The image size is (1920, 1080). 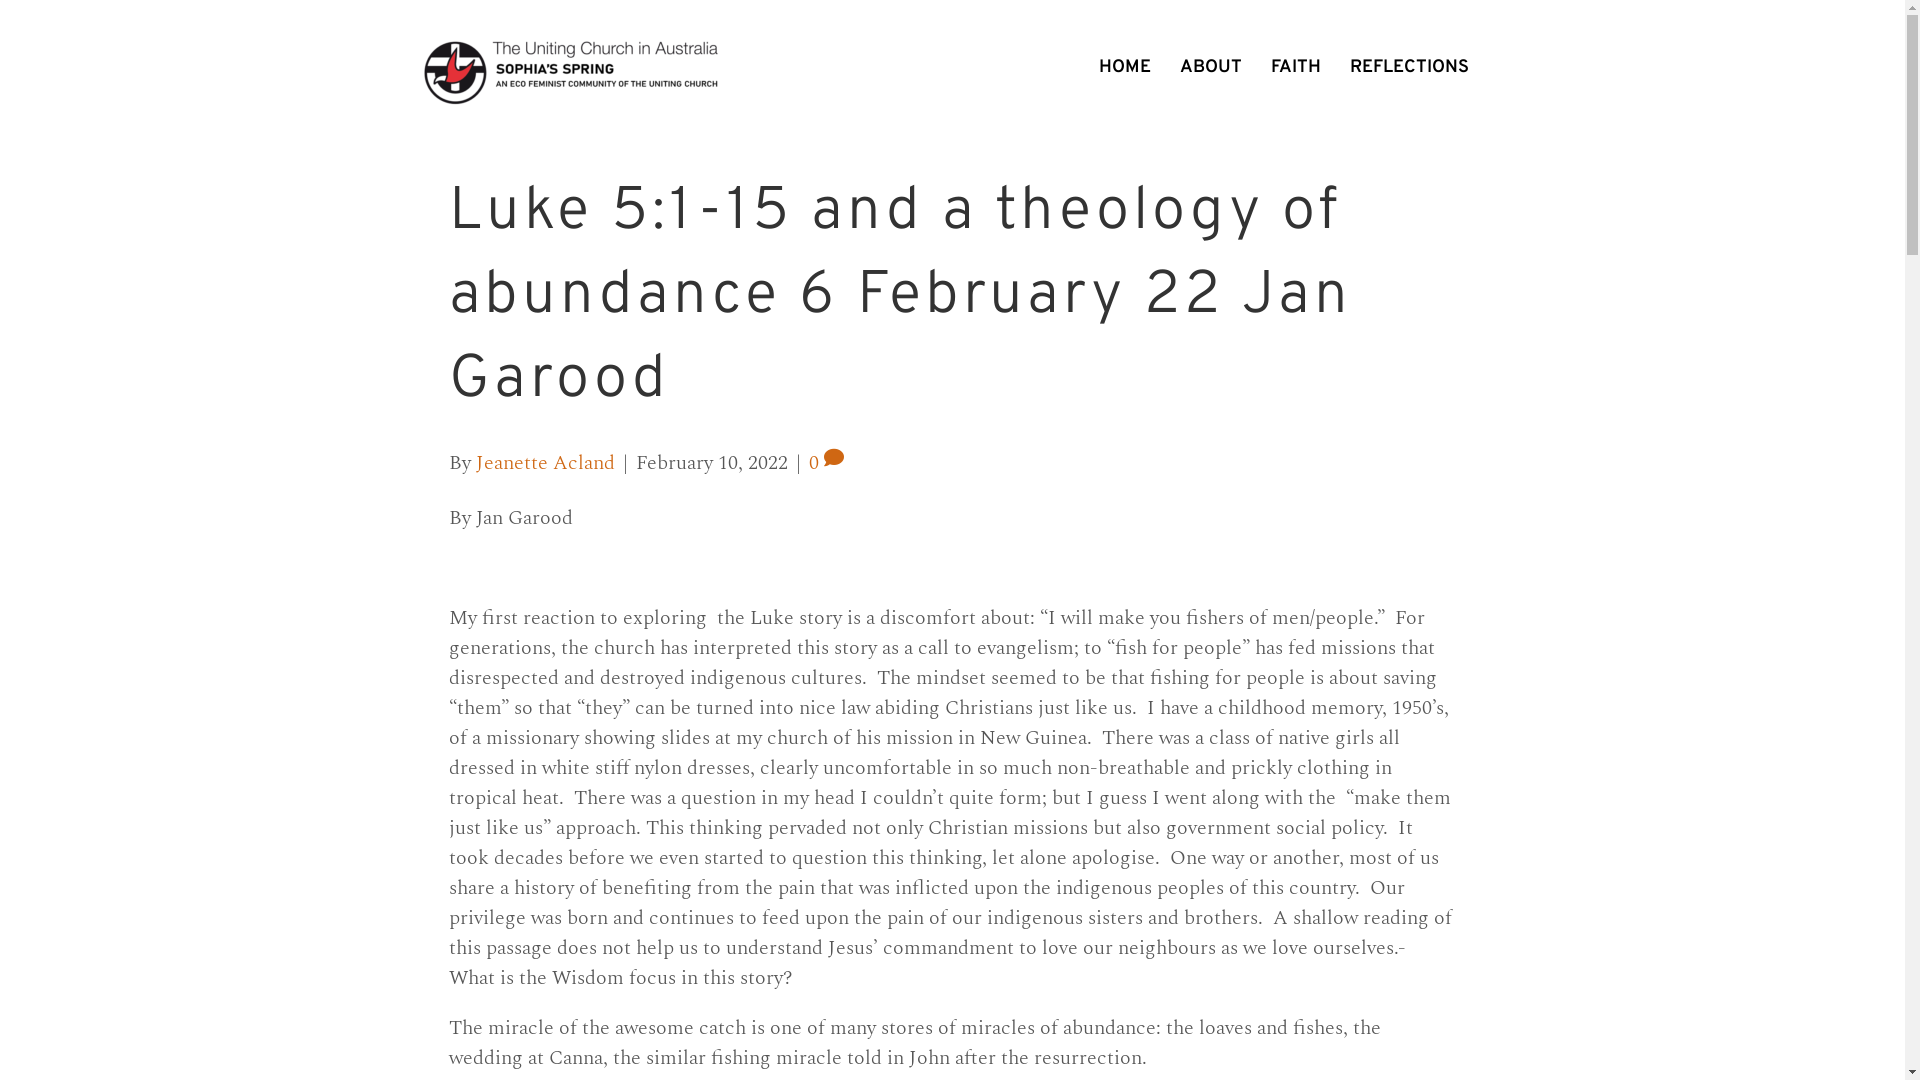 I want to click on Jeanette Acland, so click(x=546, y=463).